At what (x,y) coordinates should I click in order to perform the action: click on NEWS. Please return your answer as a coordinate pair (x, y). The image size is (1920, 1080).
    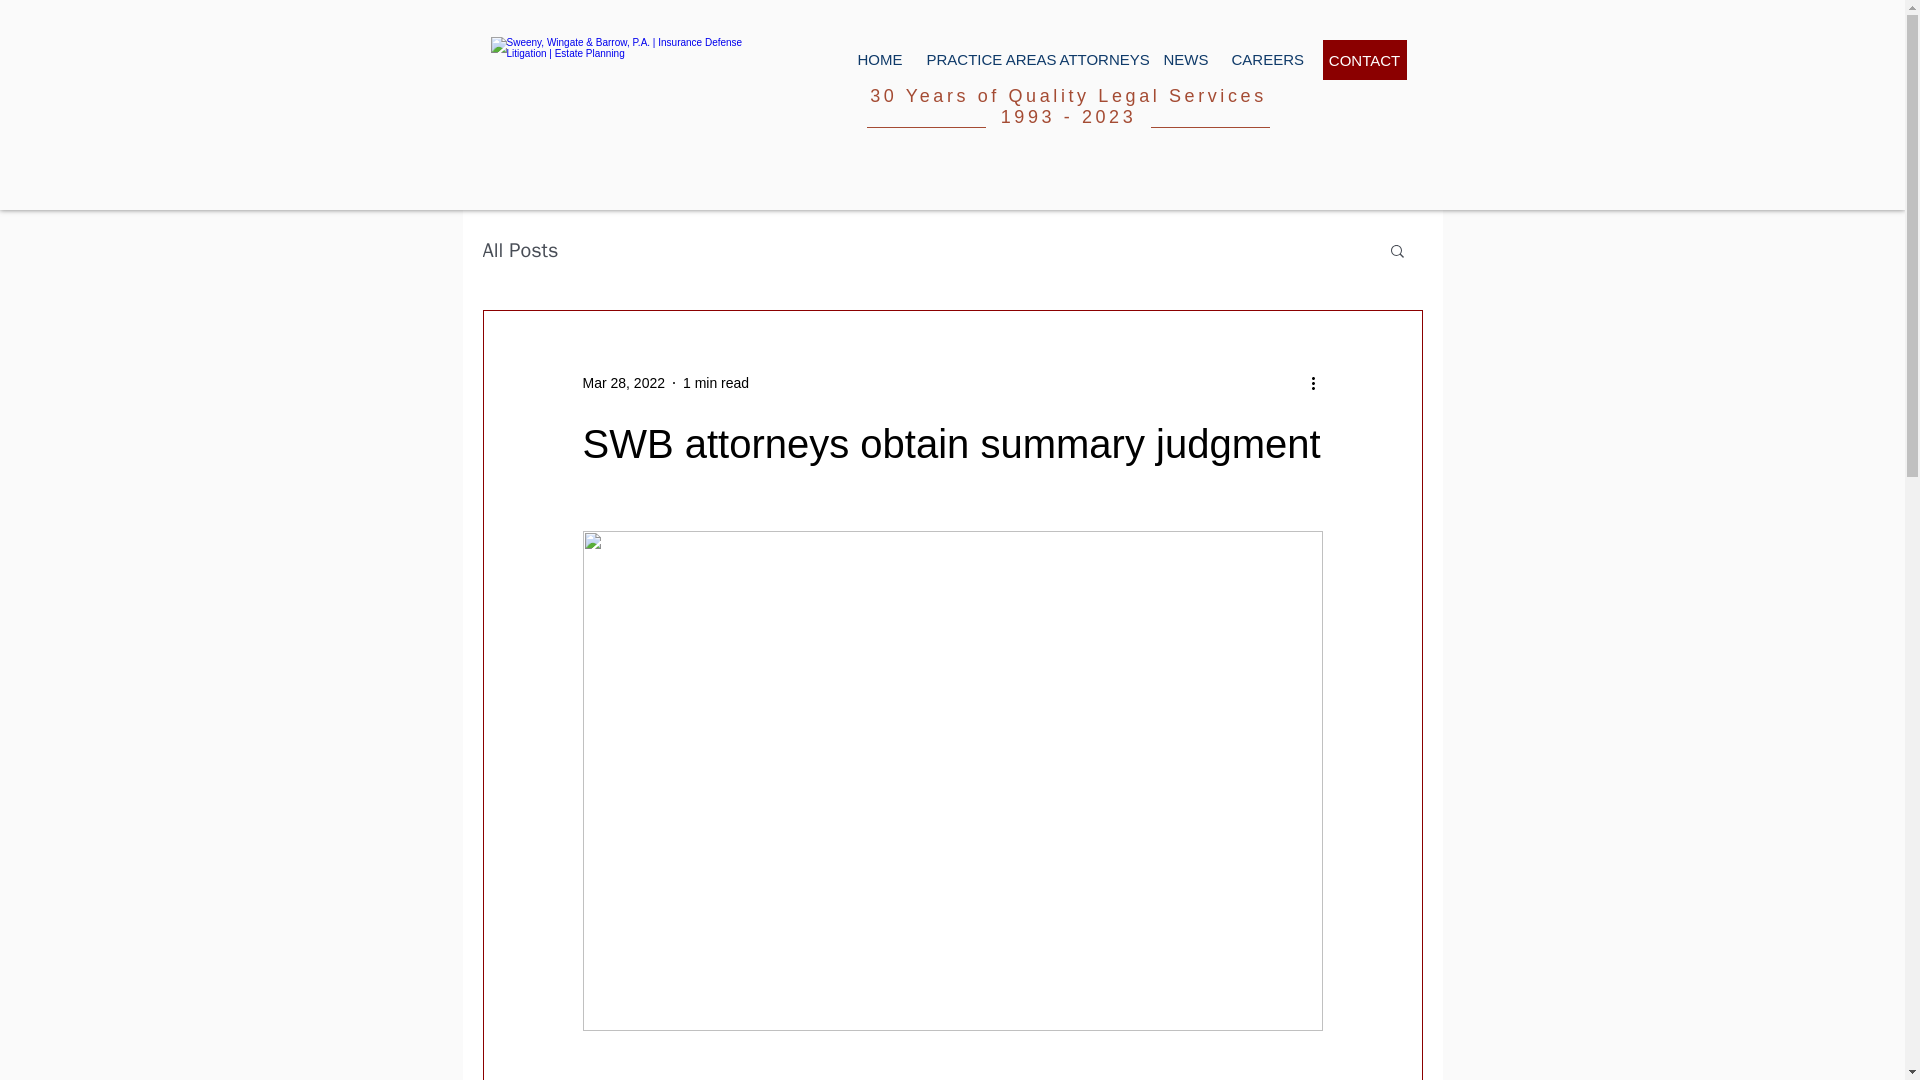
    Looking at the image, I should click on (1182, 60).